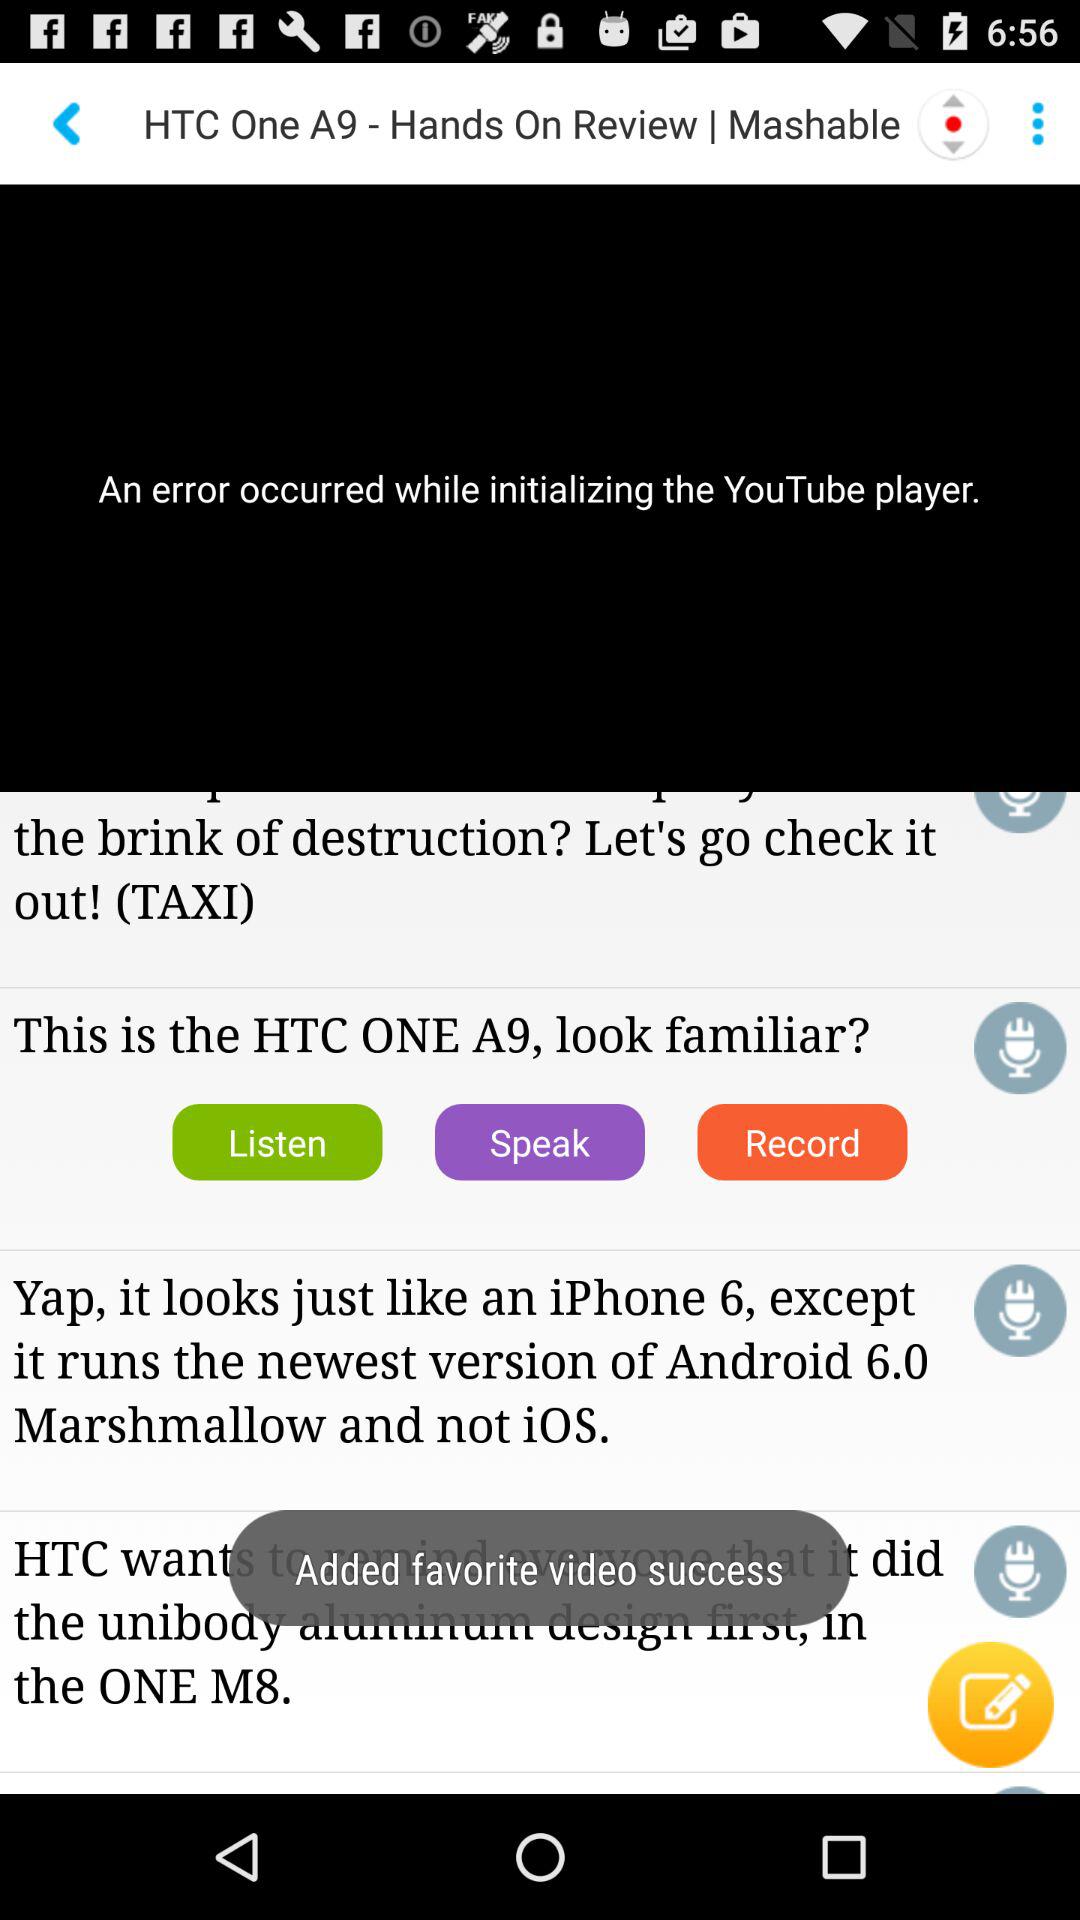 This screenshot has width=1080, height=1920. Describe the element at coordinates (1038, 123) in the screenshot. I see `menu` at that location.